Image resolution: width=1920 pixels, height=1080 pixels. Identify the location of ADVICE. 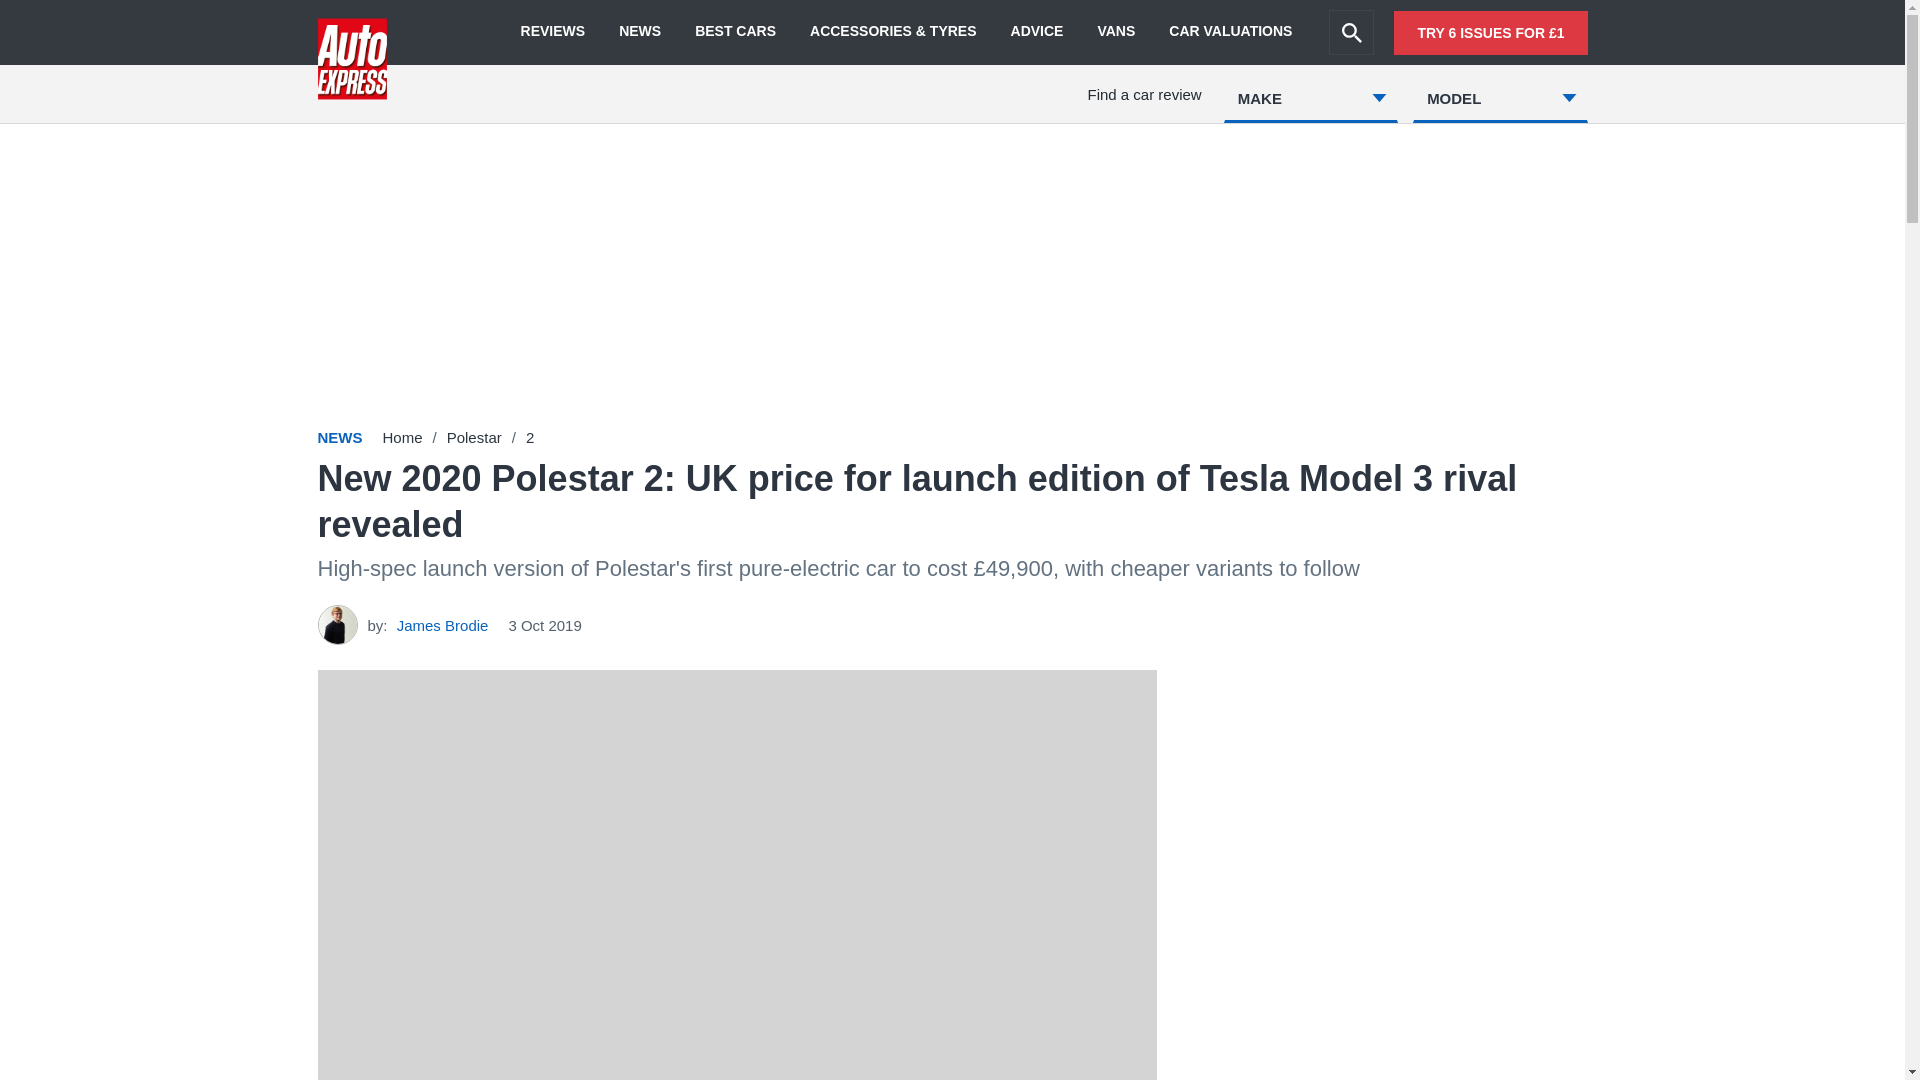
(1037, 32).